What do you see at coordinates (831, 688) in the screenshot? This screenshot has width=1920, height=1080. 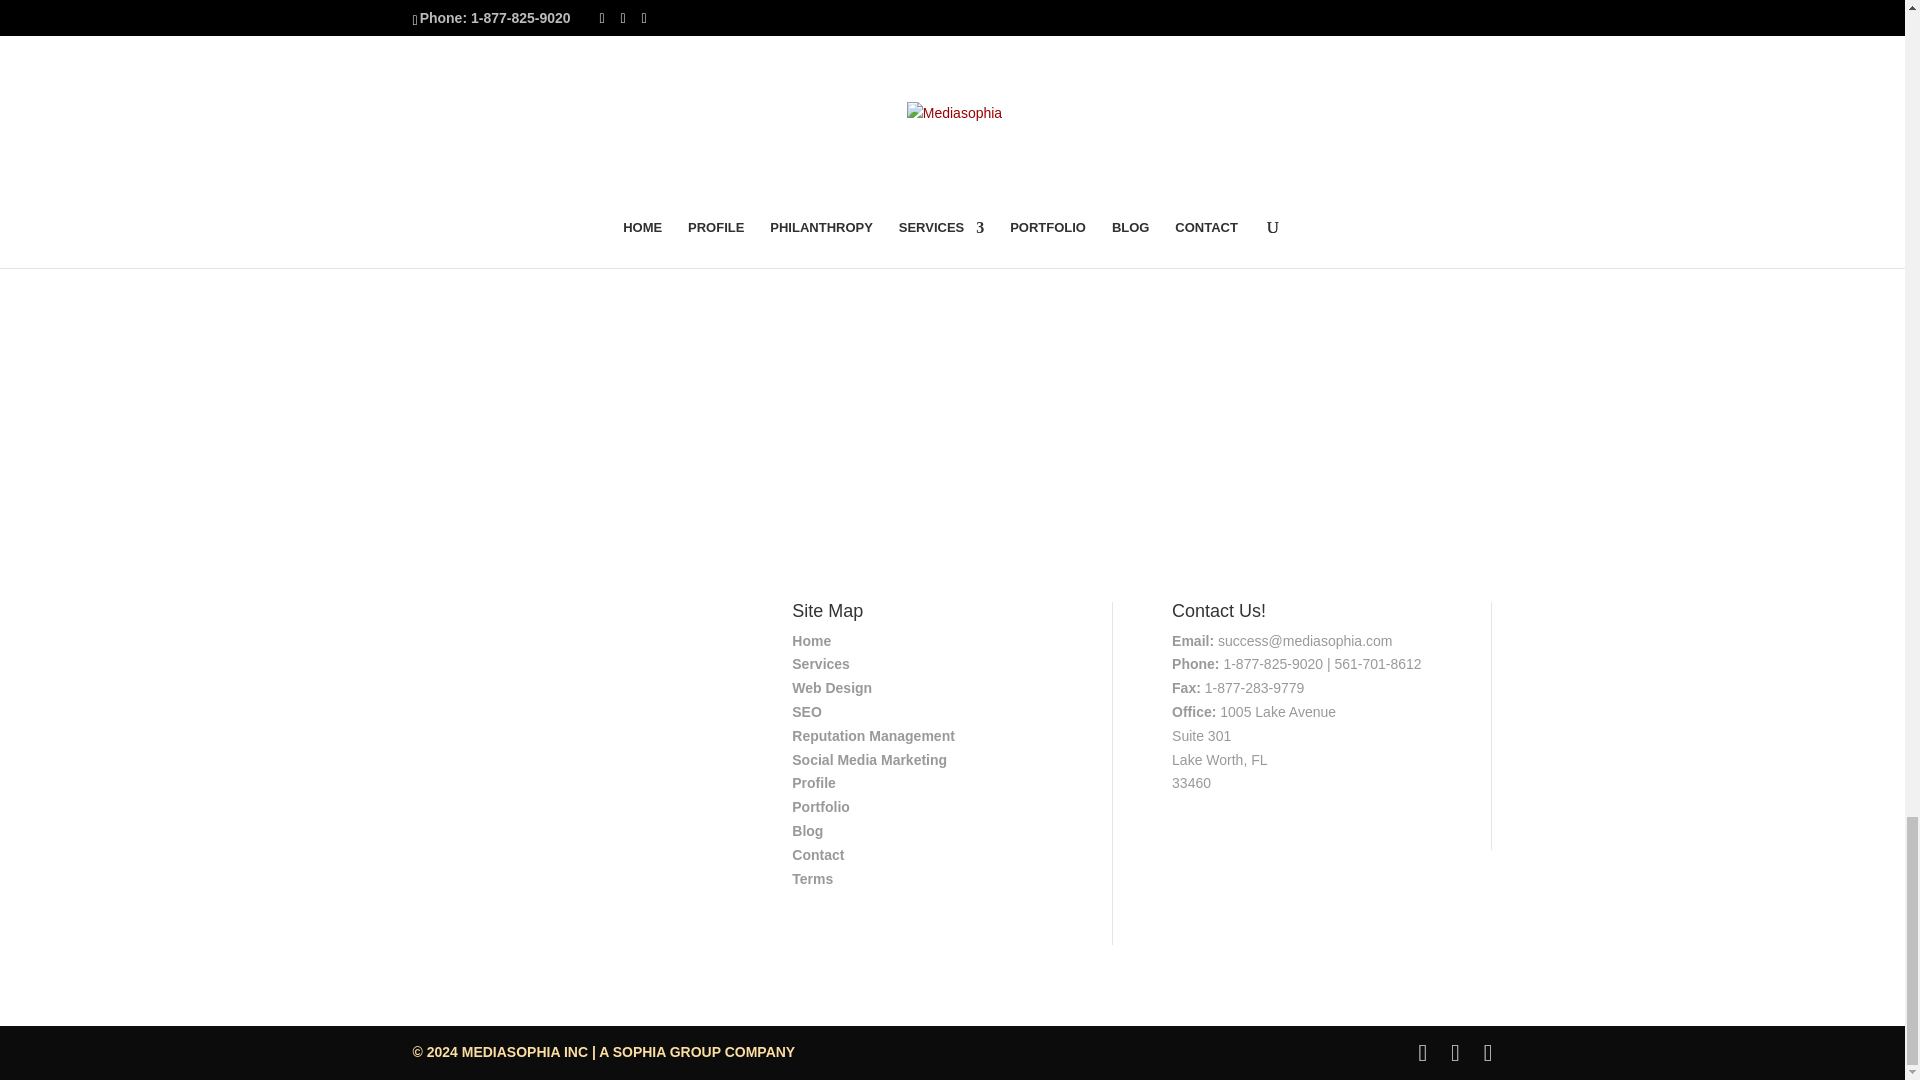 I see `Web Design` at bounding box center [831, 688].